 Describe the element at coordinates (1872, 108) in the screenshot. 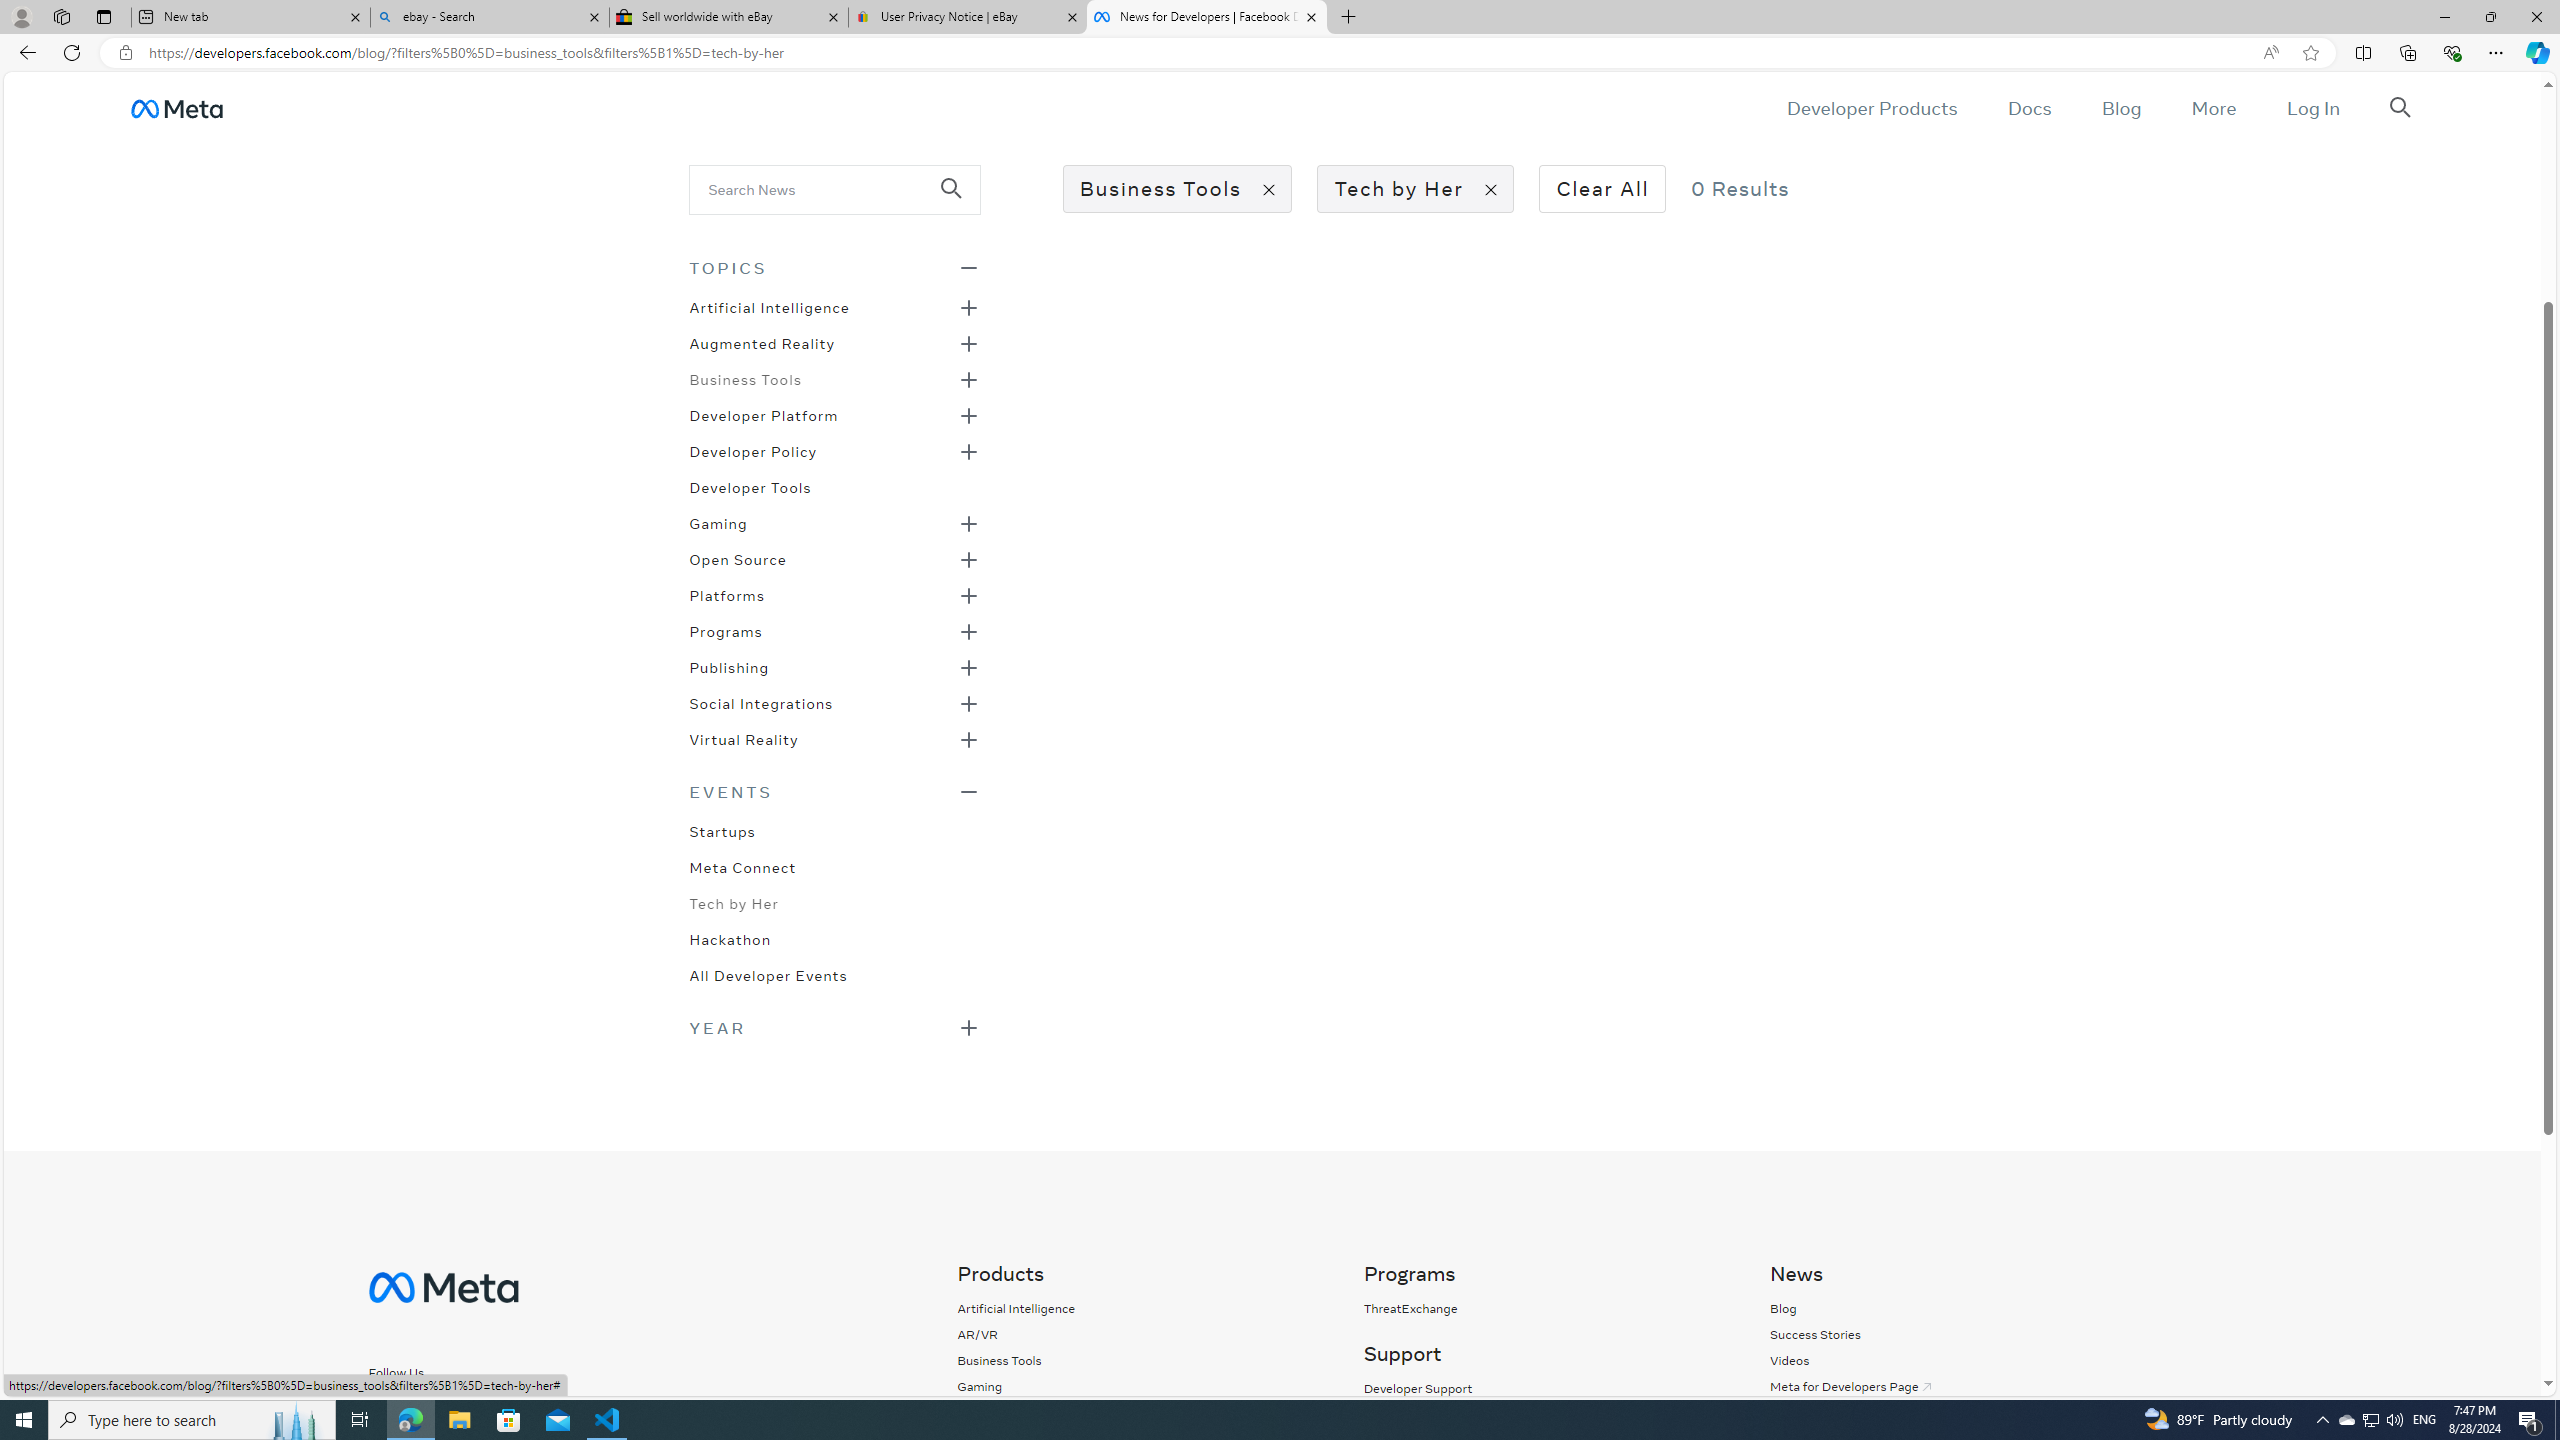

I see `Developer Products` at that location.